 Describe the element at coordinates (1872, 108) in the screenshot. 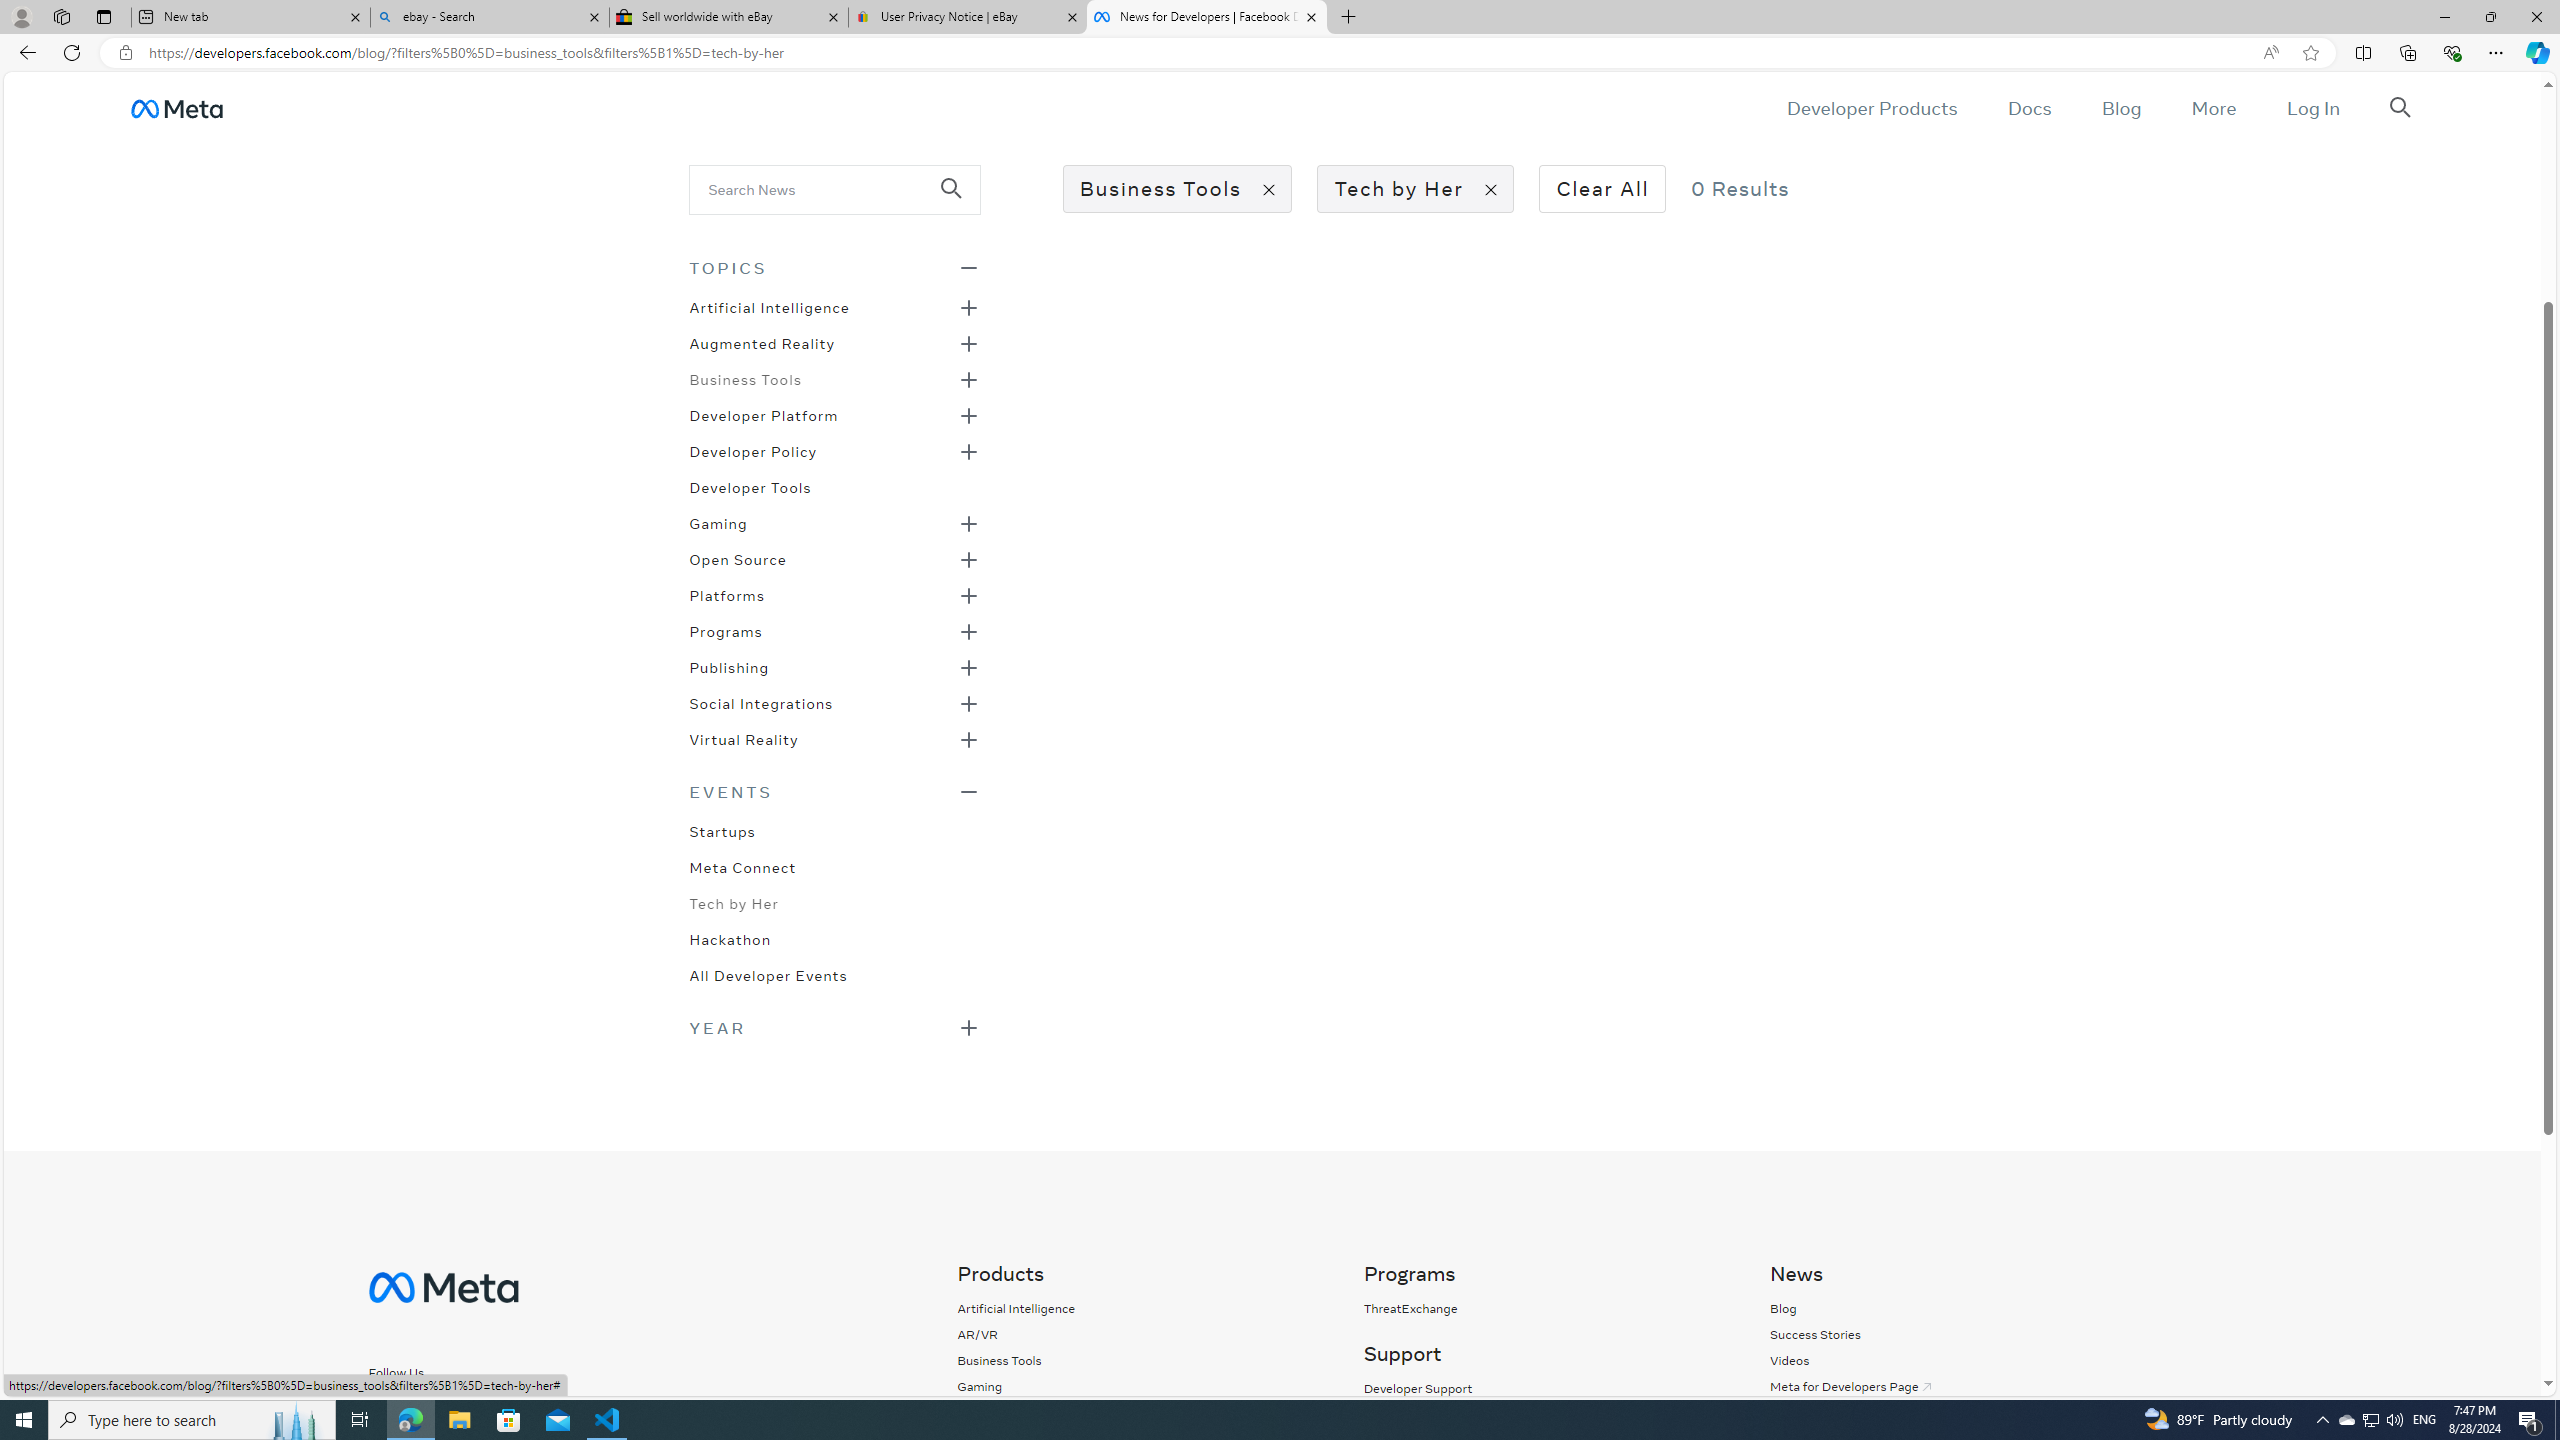

I see `Developer Products` at that location.